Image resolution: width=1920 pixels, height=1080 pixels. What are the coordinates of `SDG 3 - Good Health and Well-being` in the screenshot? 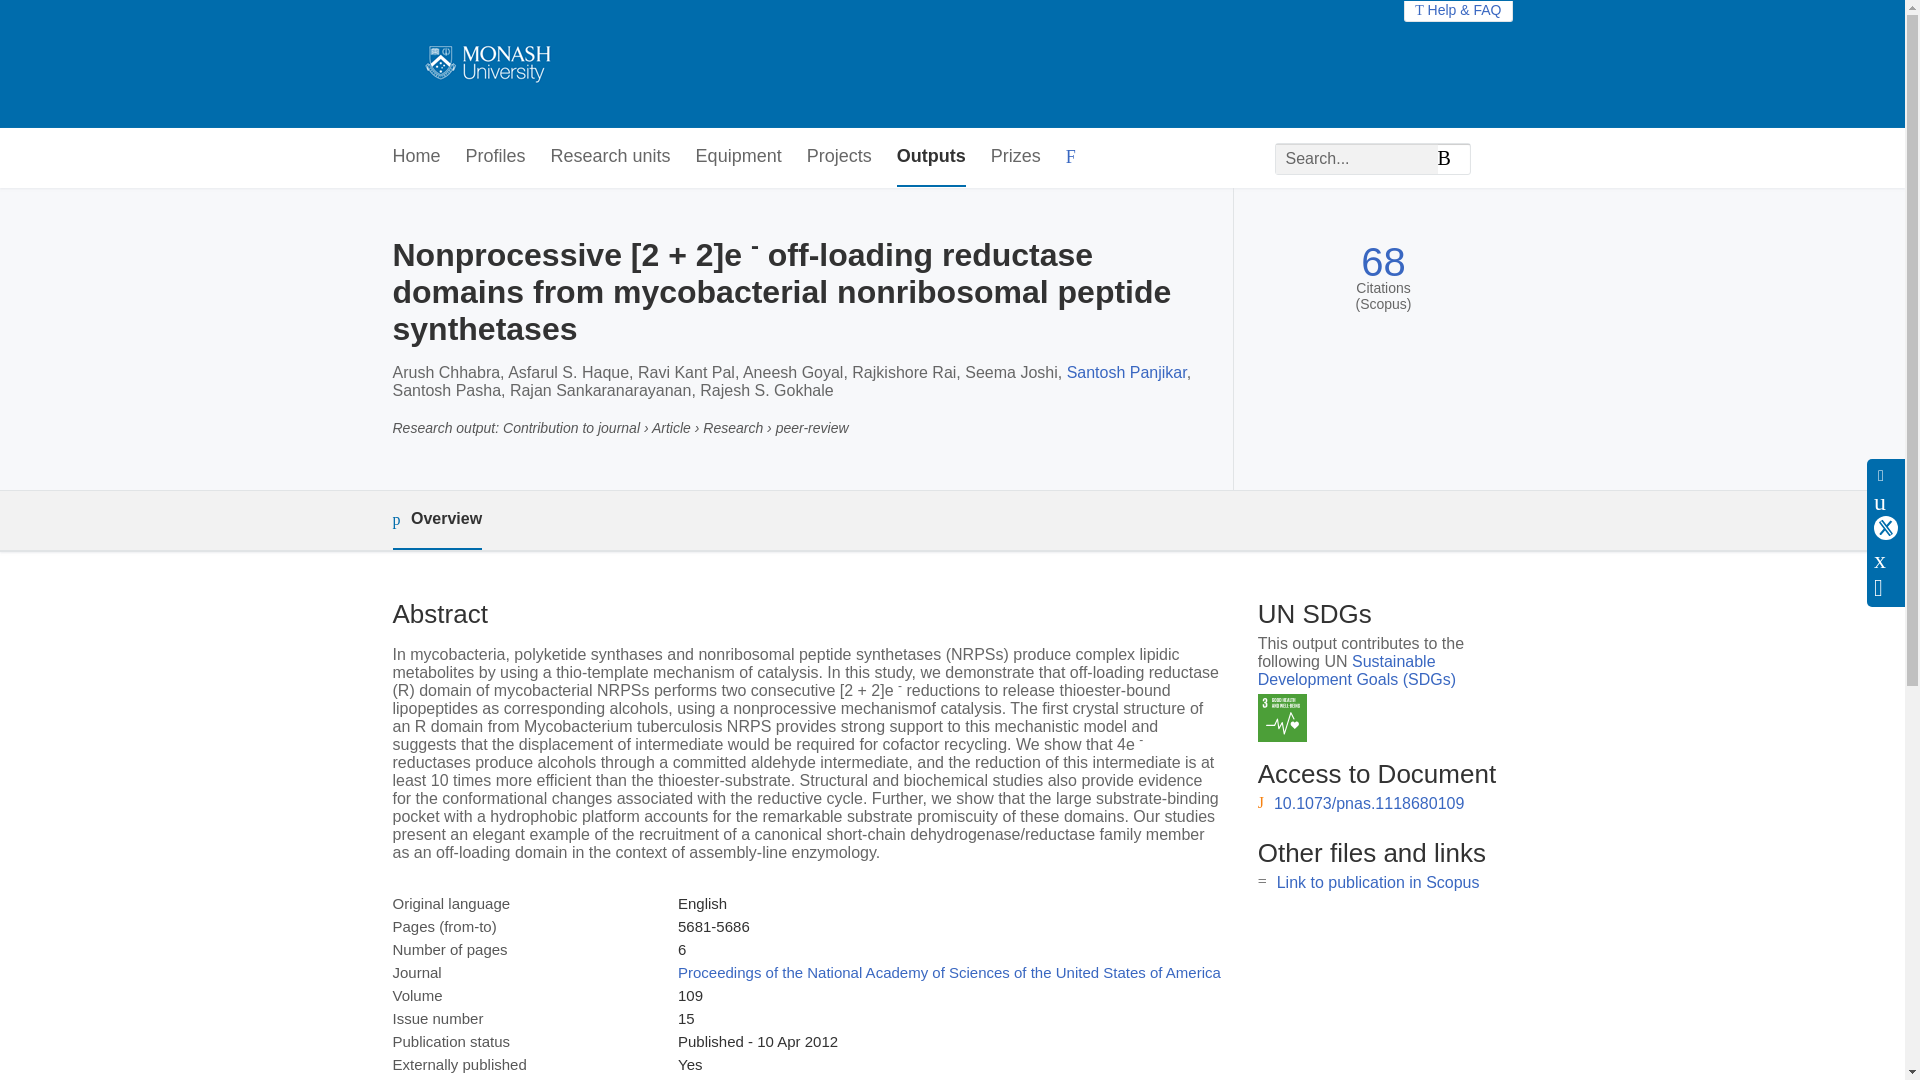 It's located at (1282, 718).